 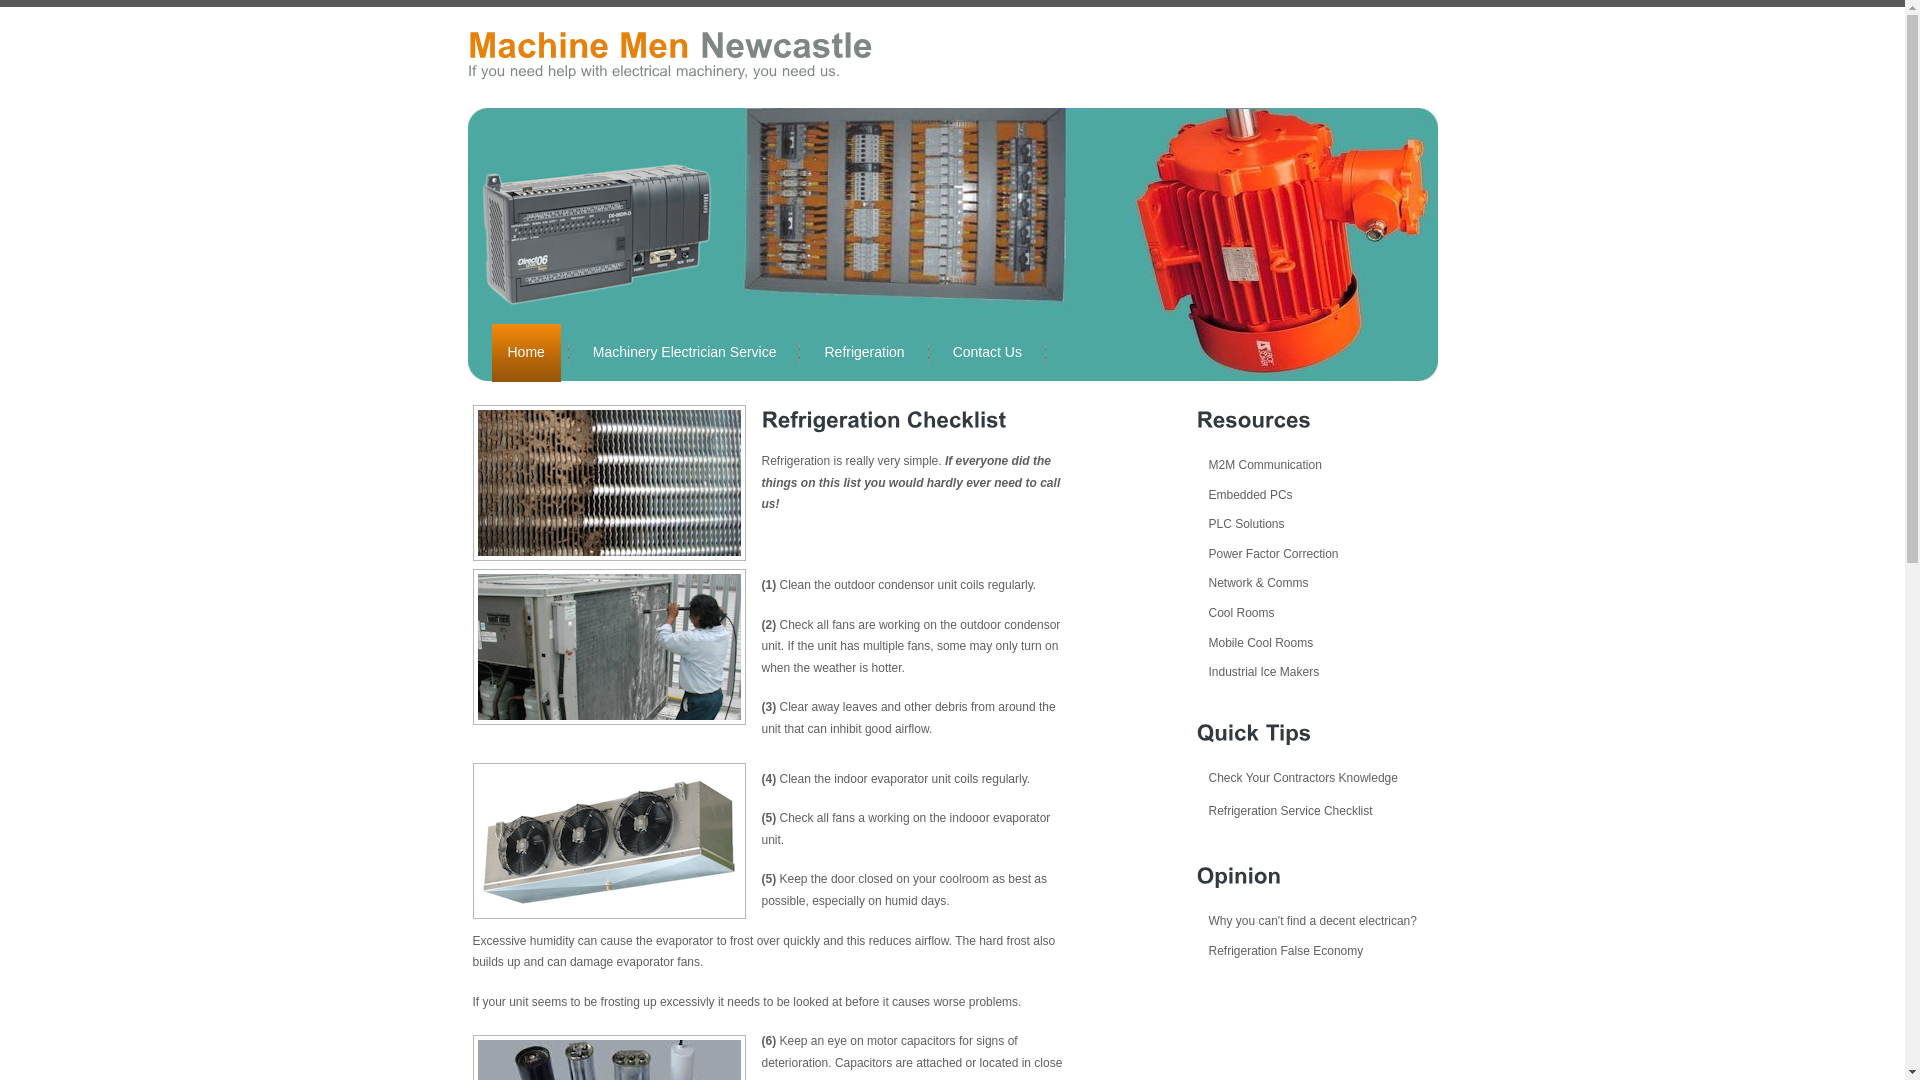 What do you see at coordinates (1240, 524) in the screenshot?
I see `PLC Solutions` at bounding box center [1240, 524].